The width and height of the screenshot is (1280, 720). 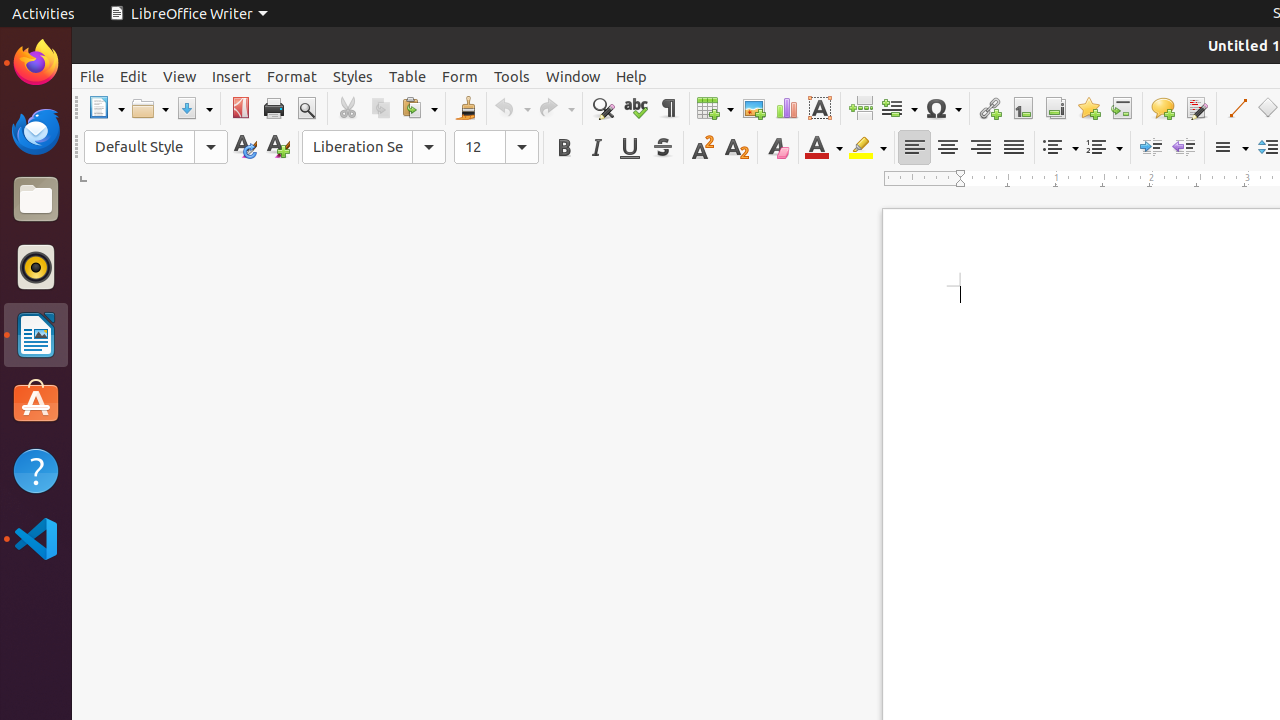 What do you see at coordinates (1236, 108) in the screenshot?
I see `Line` at bounding box center [1236, 108].